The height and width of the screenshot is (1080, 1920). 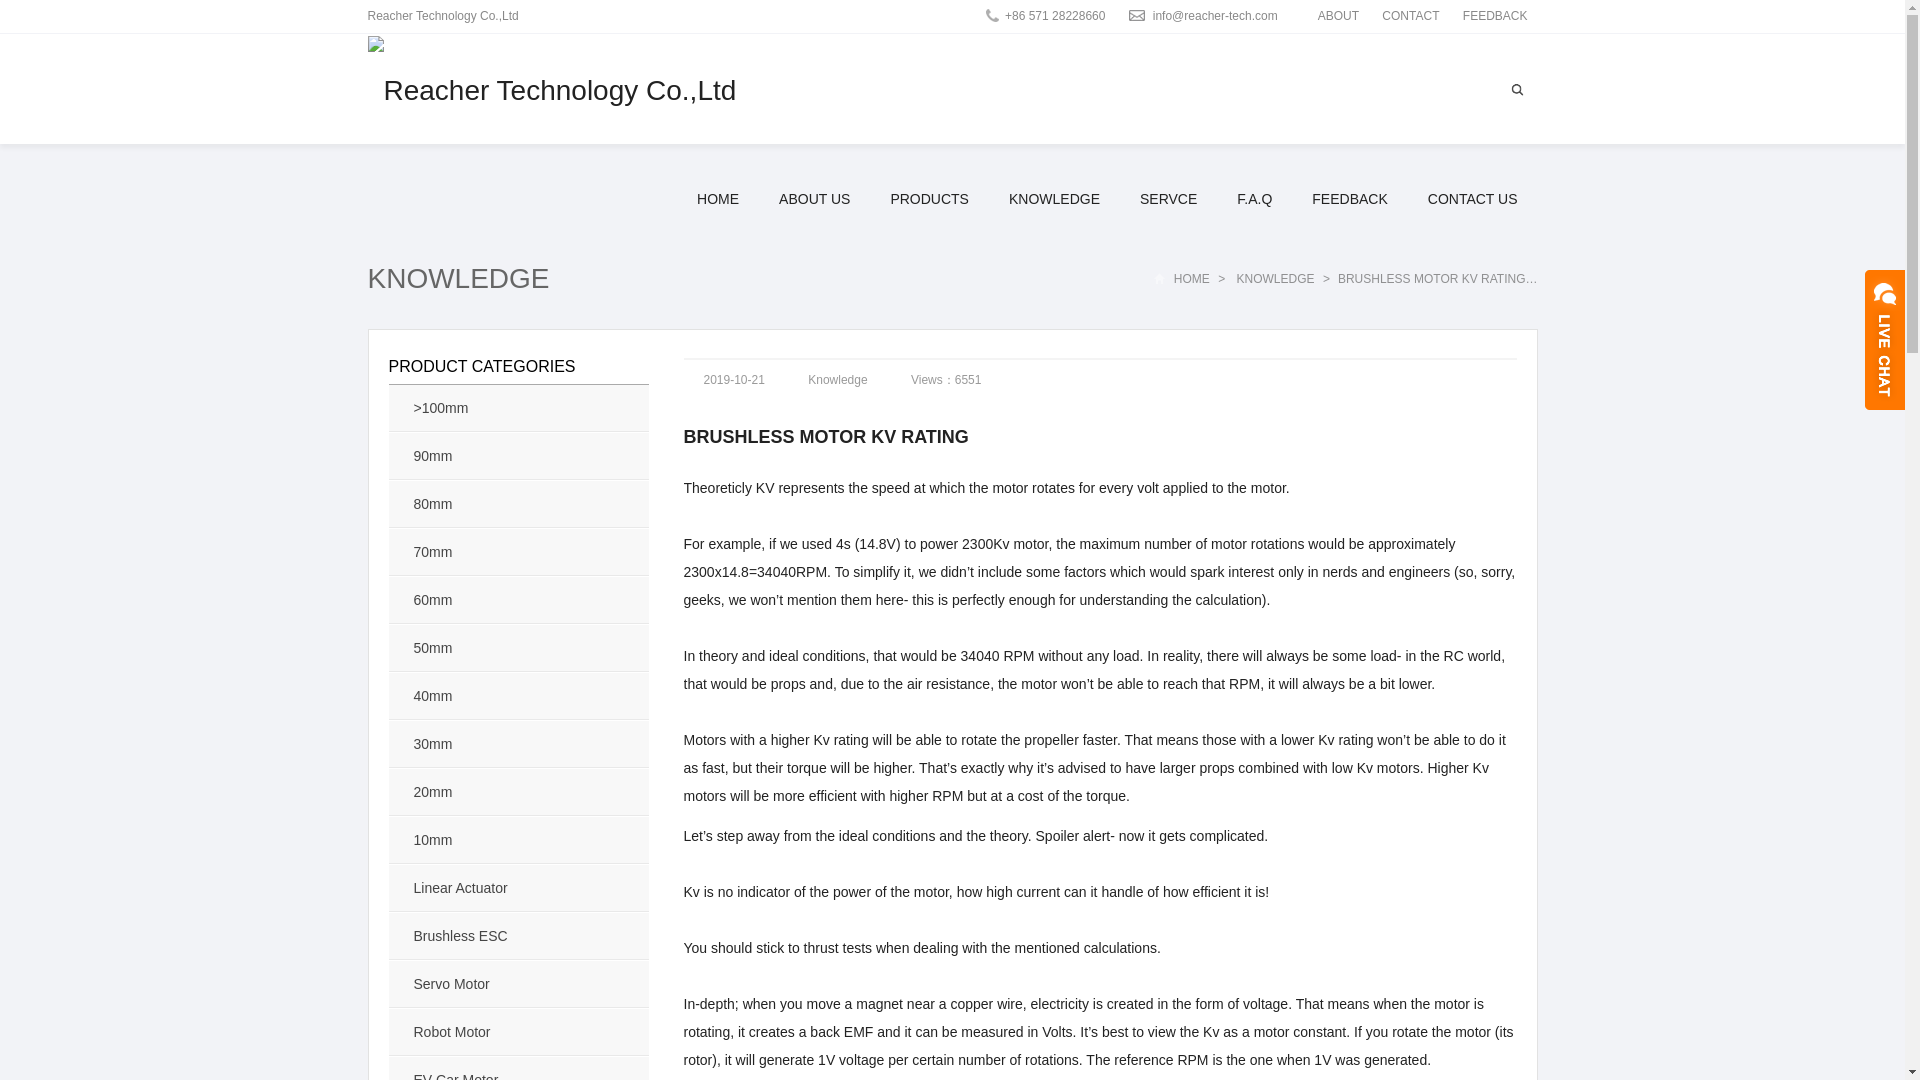 I want to click on HOME, so click(x=1191, y=279).